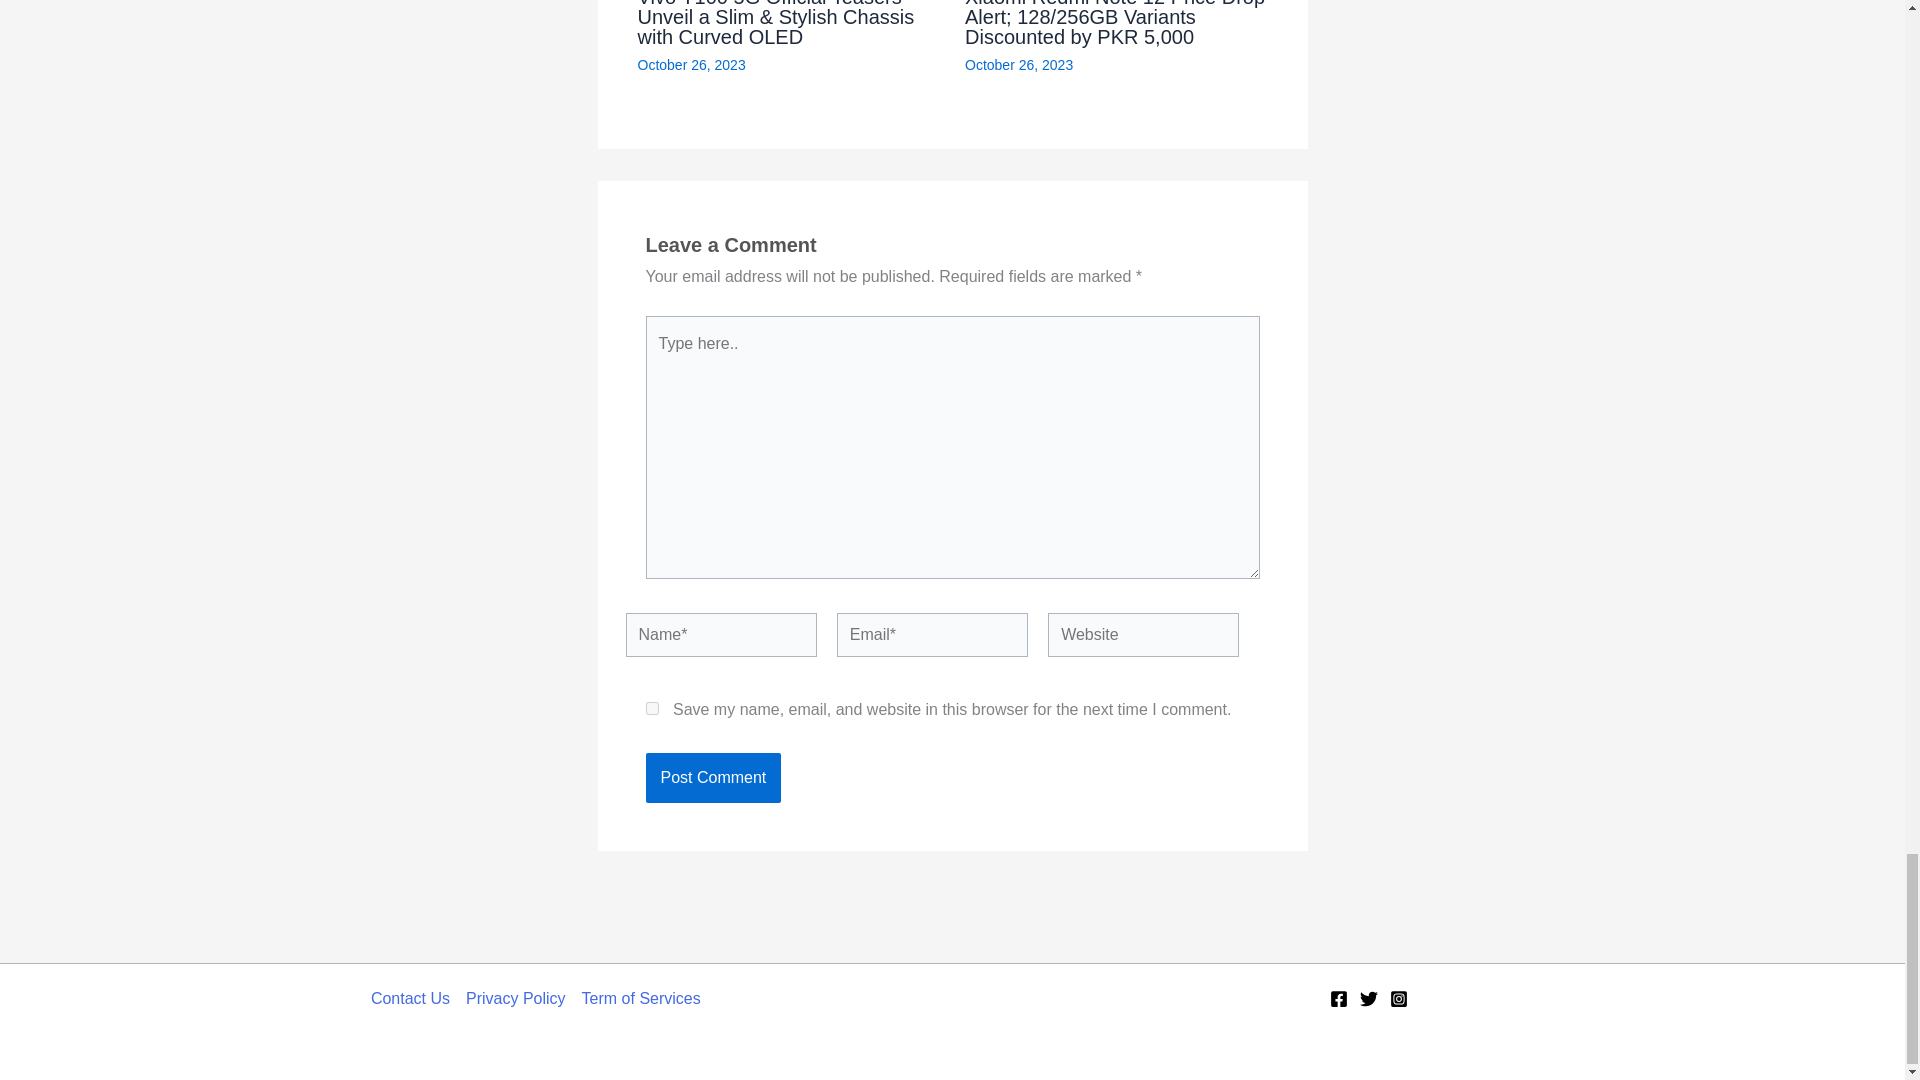 The height and width of the screenshot is (1080, 1920). I want to click on yes, so click(652, 708).